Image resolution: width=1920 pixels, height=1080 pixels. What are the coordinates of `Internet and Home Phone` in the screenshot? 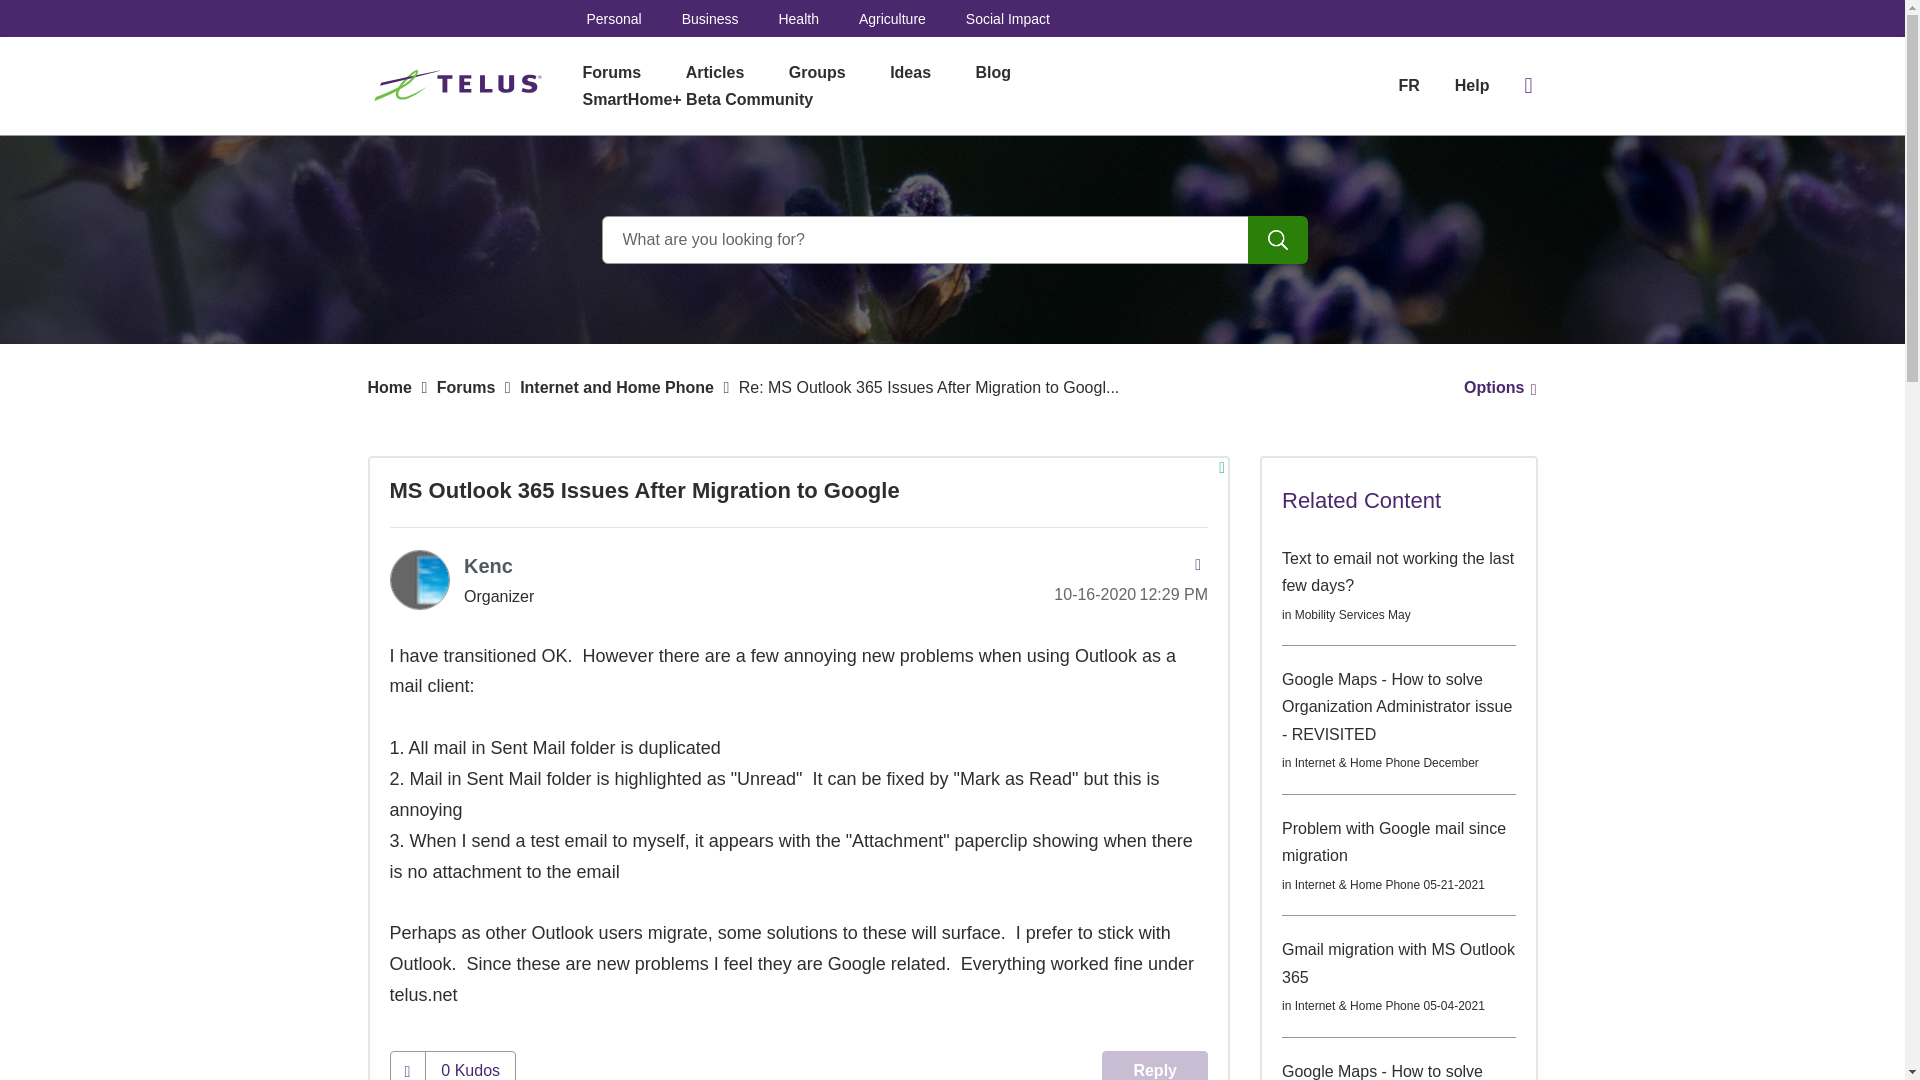 It's located at (617, 388).